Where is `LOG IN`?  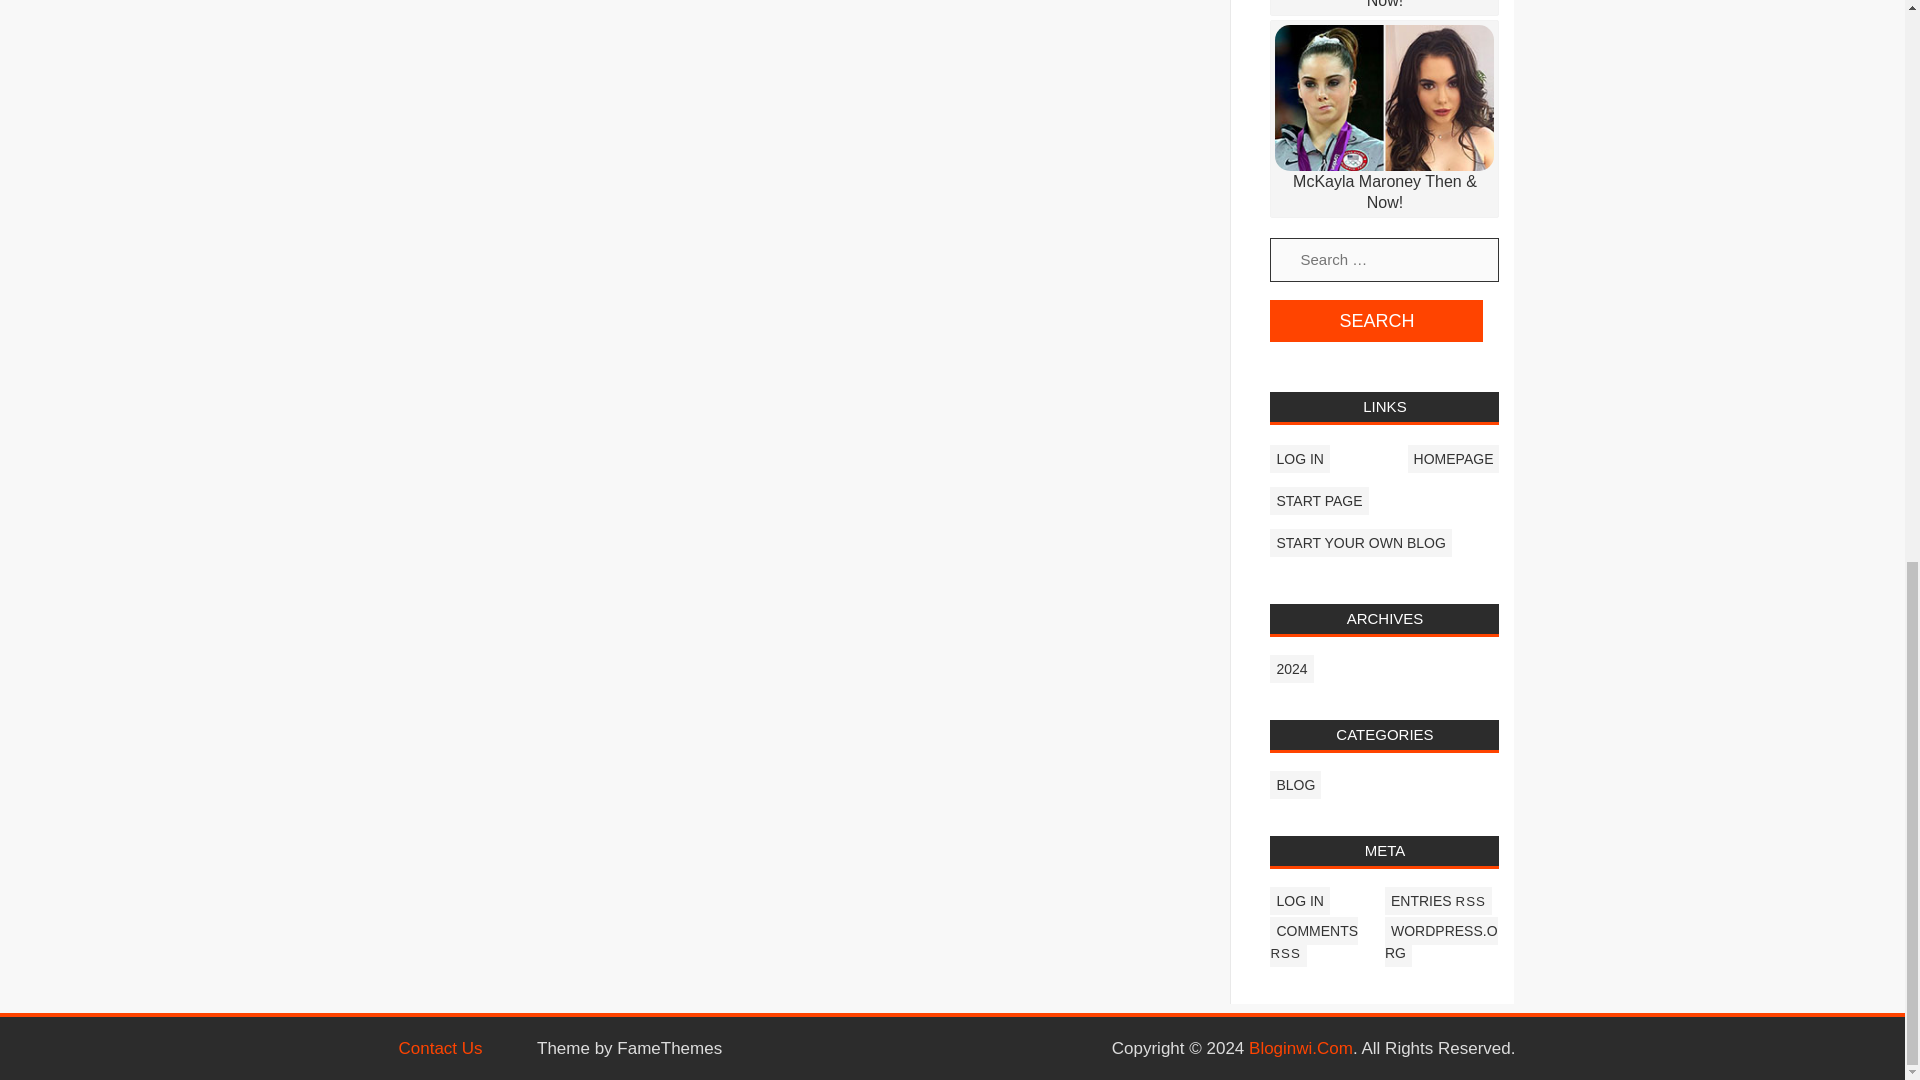 LOG IN is located at coordinates (1298, 900).